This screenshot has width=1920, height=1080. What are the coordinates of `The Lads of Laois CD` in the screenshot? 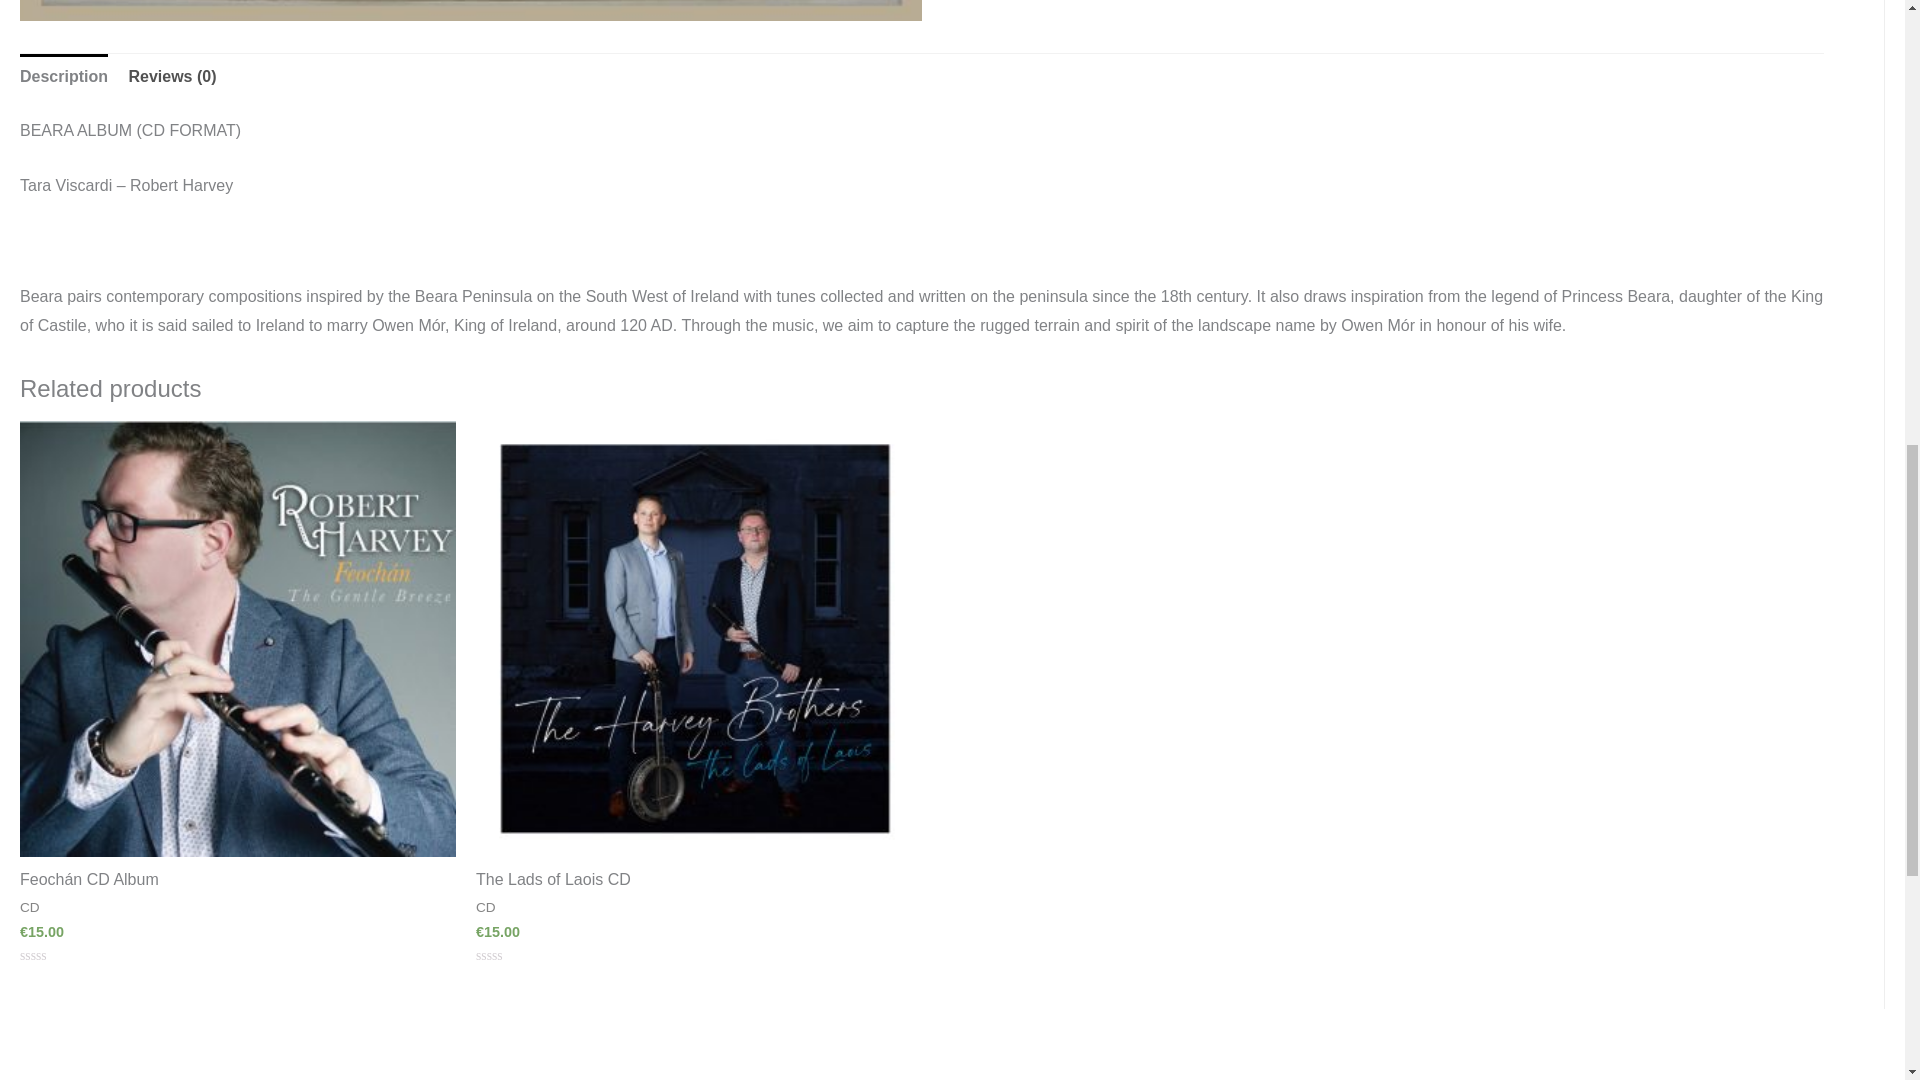 It's located at (694, 880).